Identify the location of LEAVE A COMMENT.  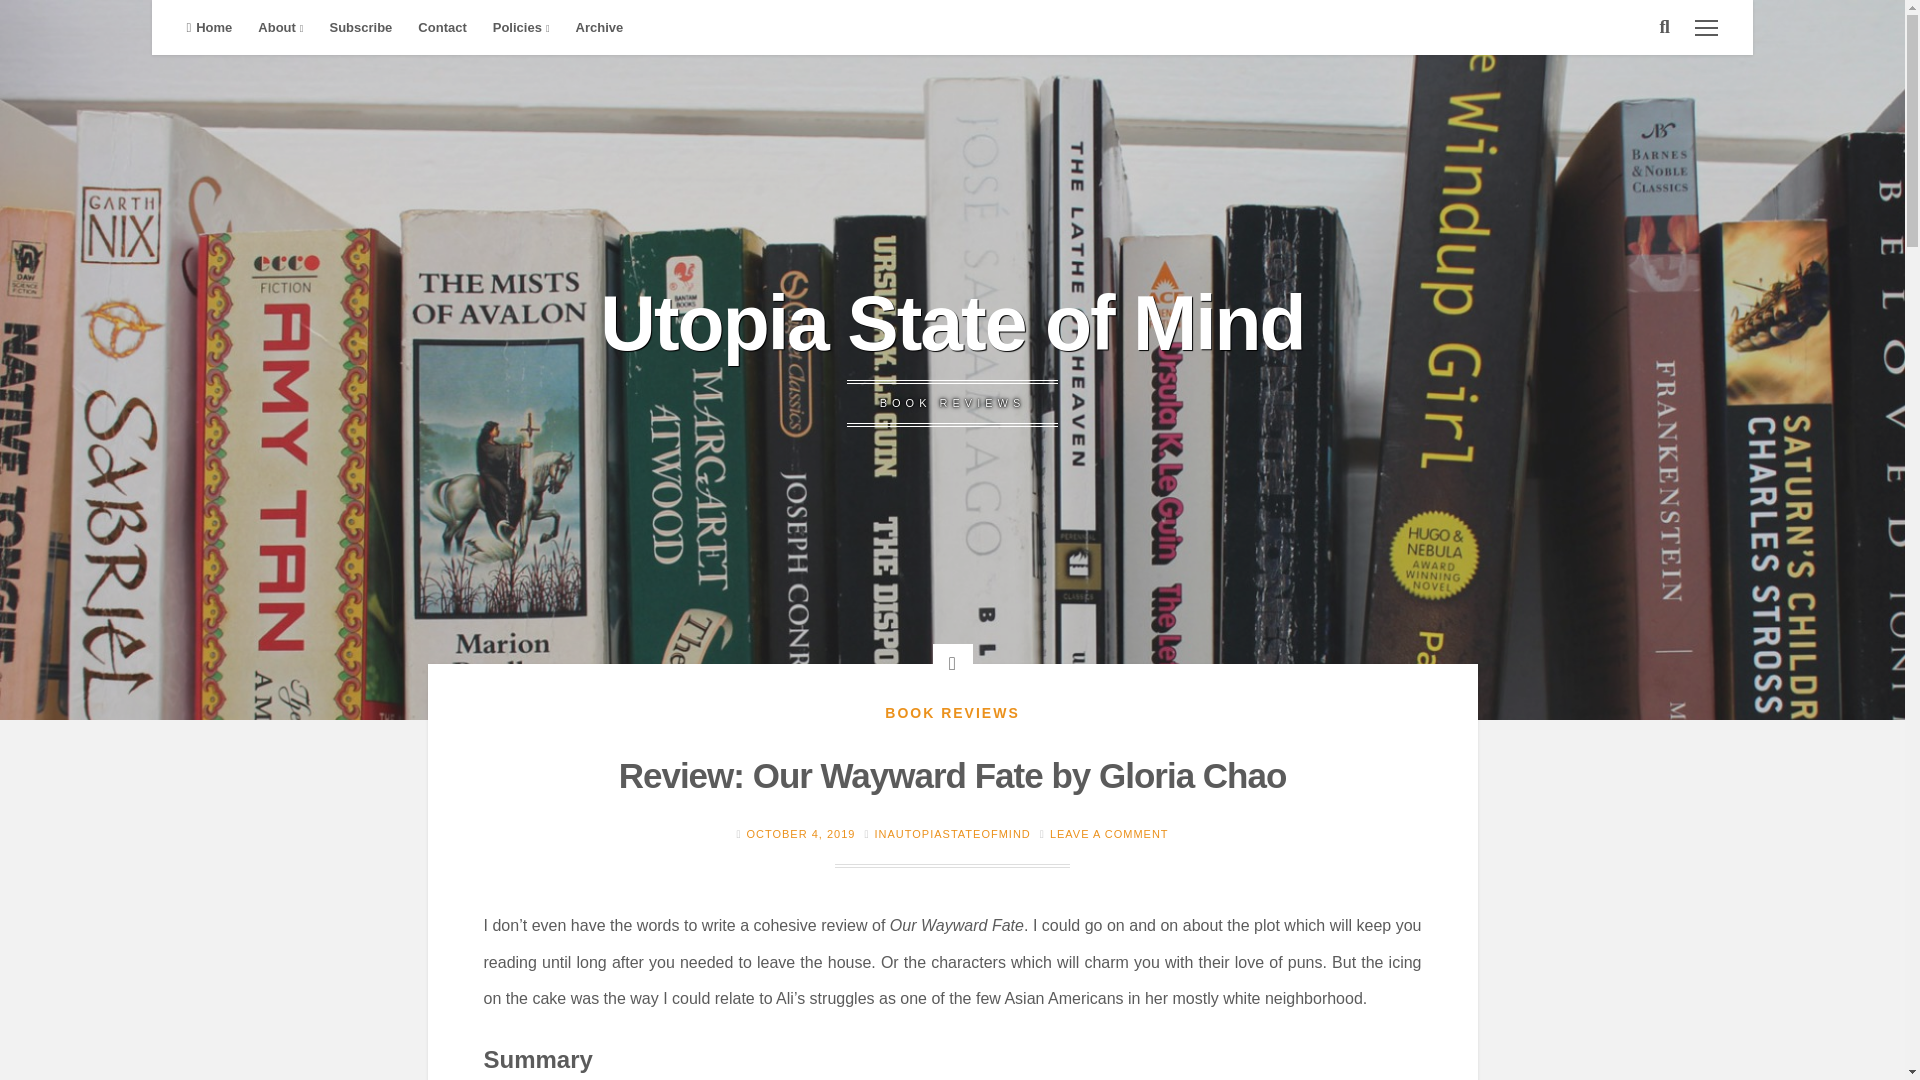
(1110, 834).